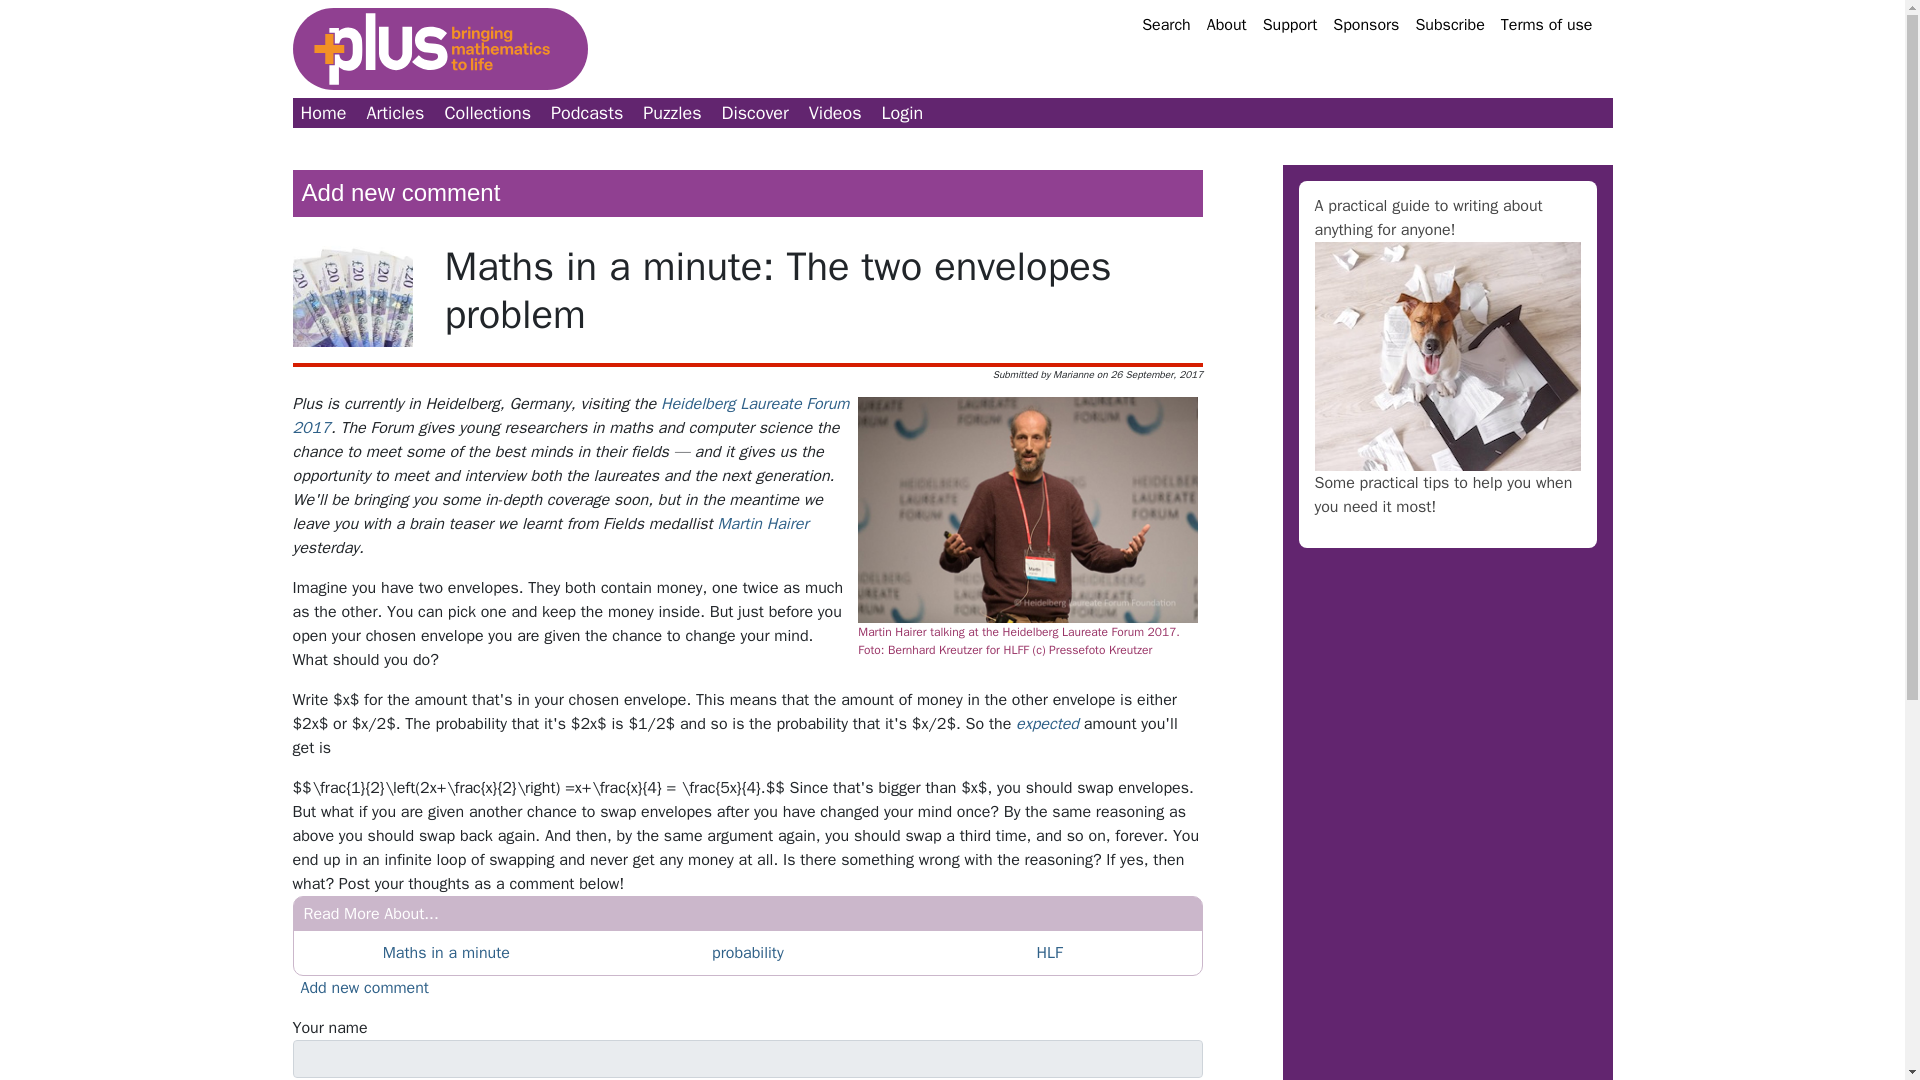 Image resolution: width=1920 pixels, height=1080 pixels. Describe the element at coordinates (396, 113) in the screenshot. I see `news features columns and opinions` at that location.